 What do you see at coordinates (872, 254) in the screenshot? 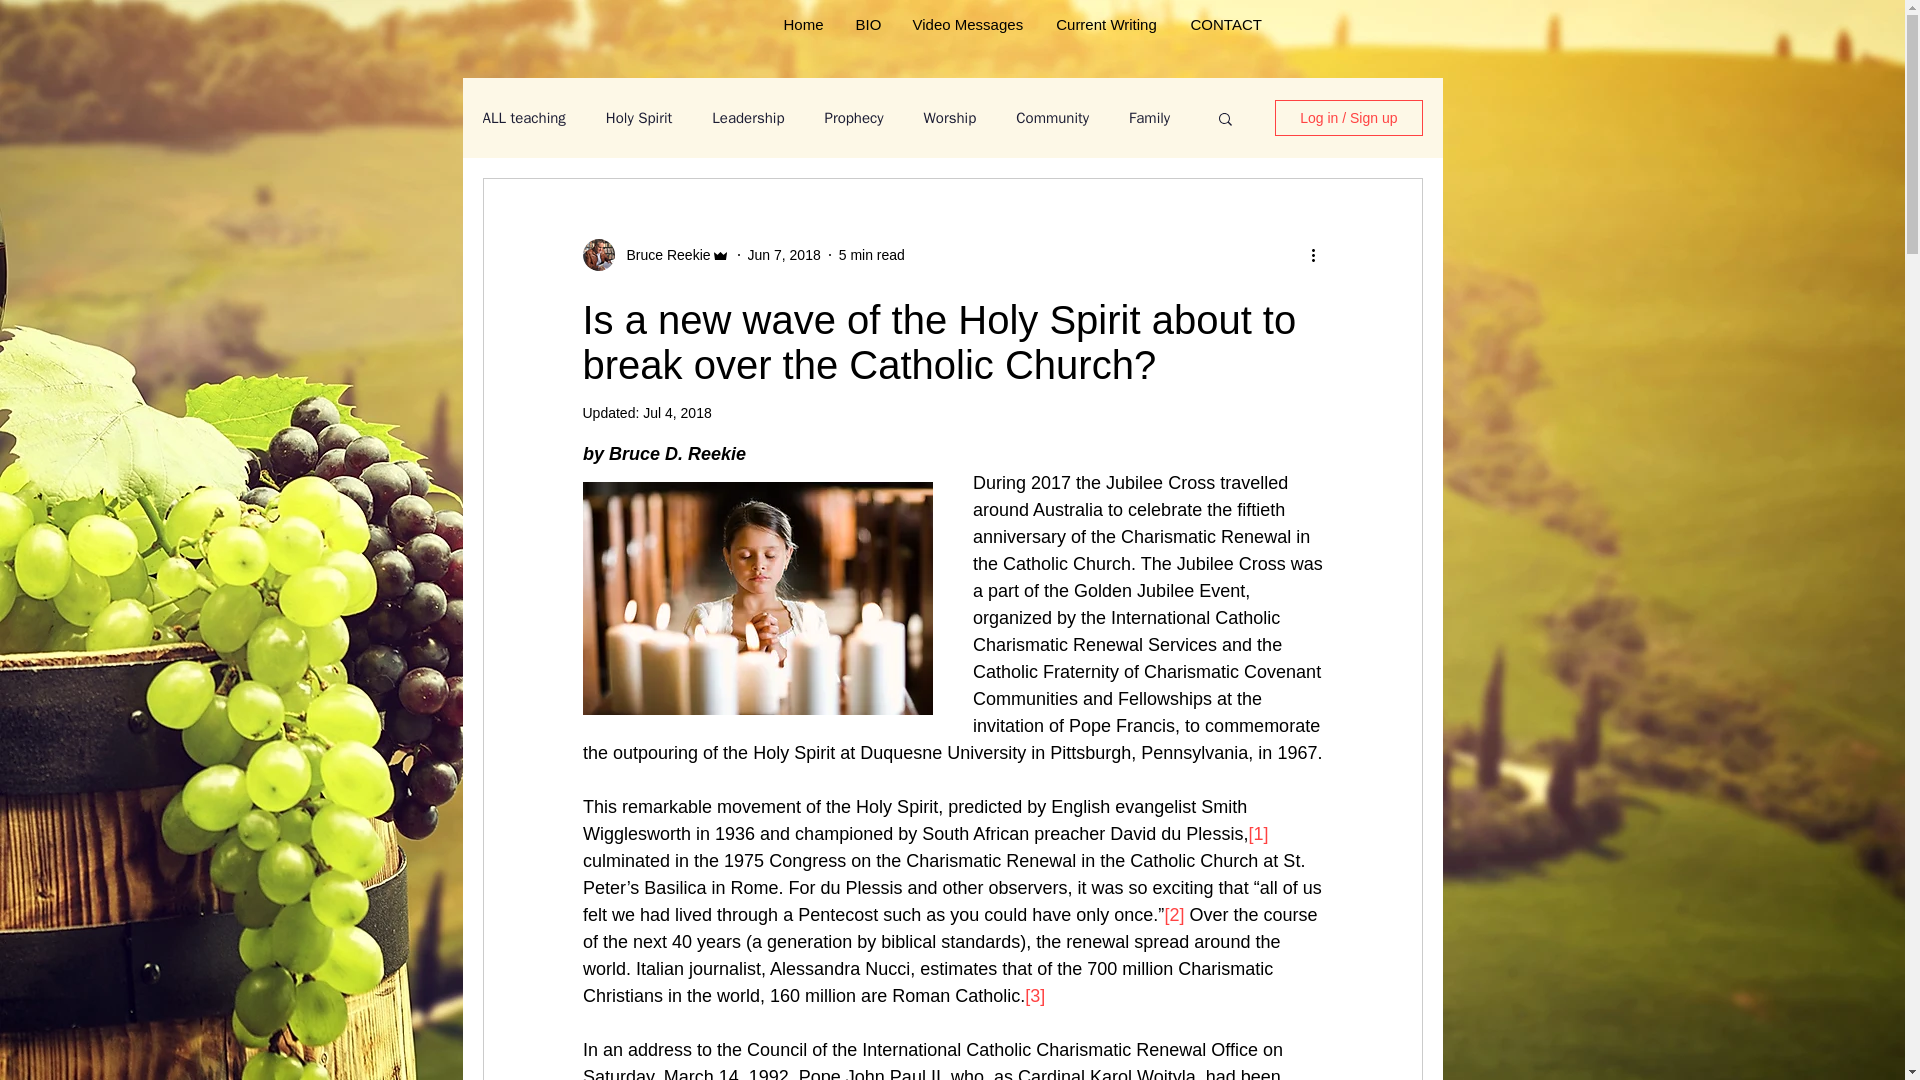
I see `5 min read` at bounding box center [872, 254].